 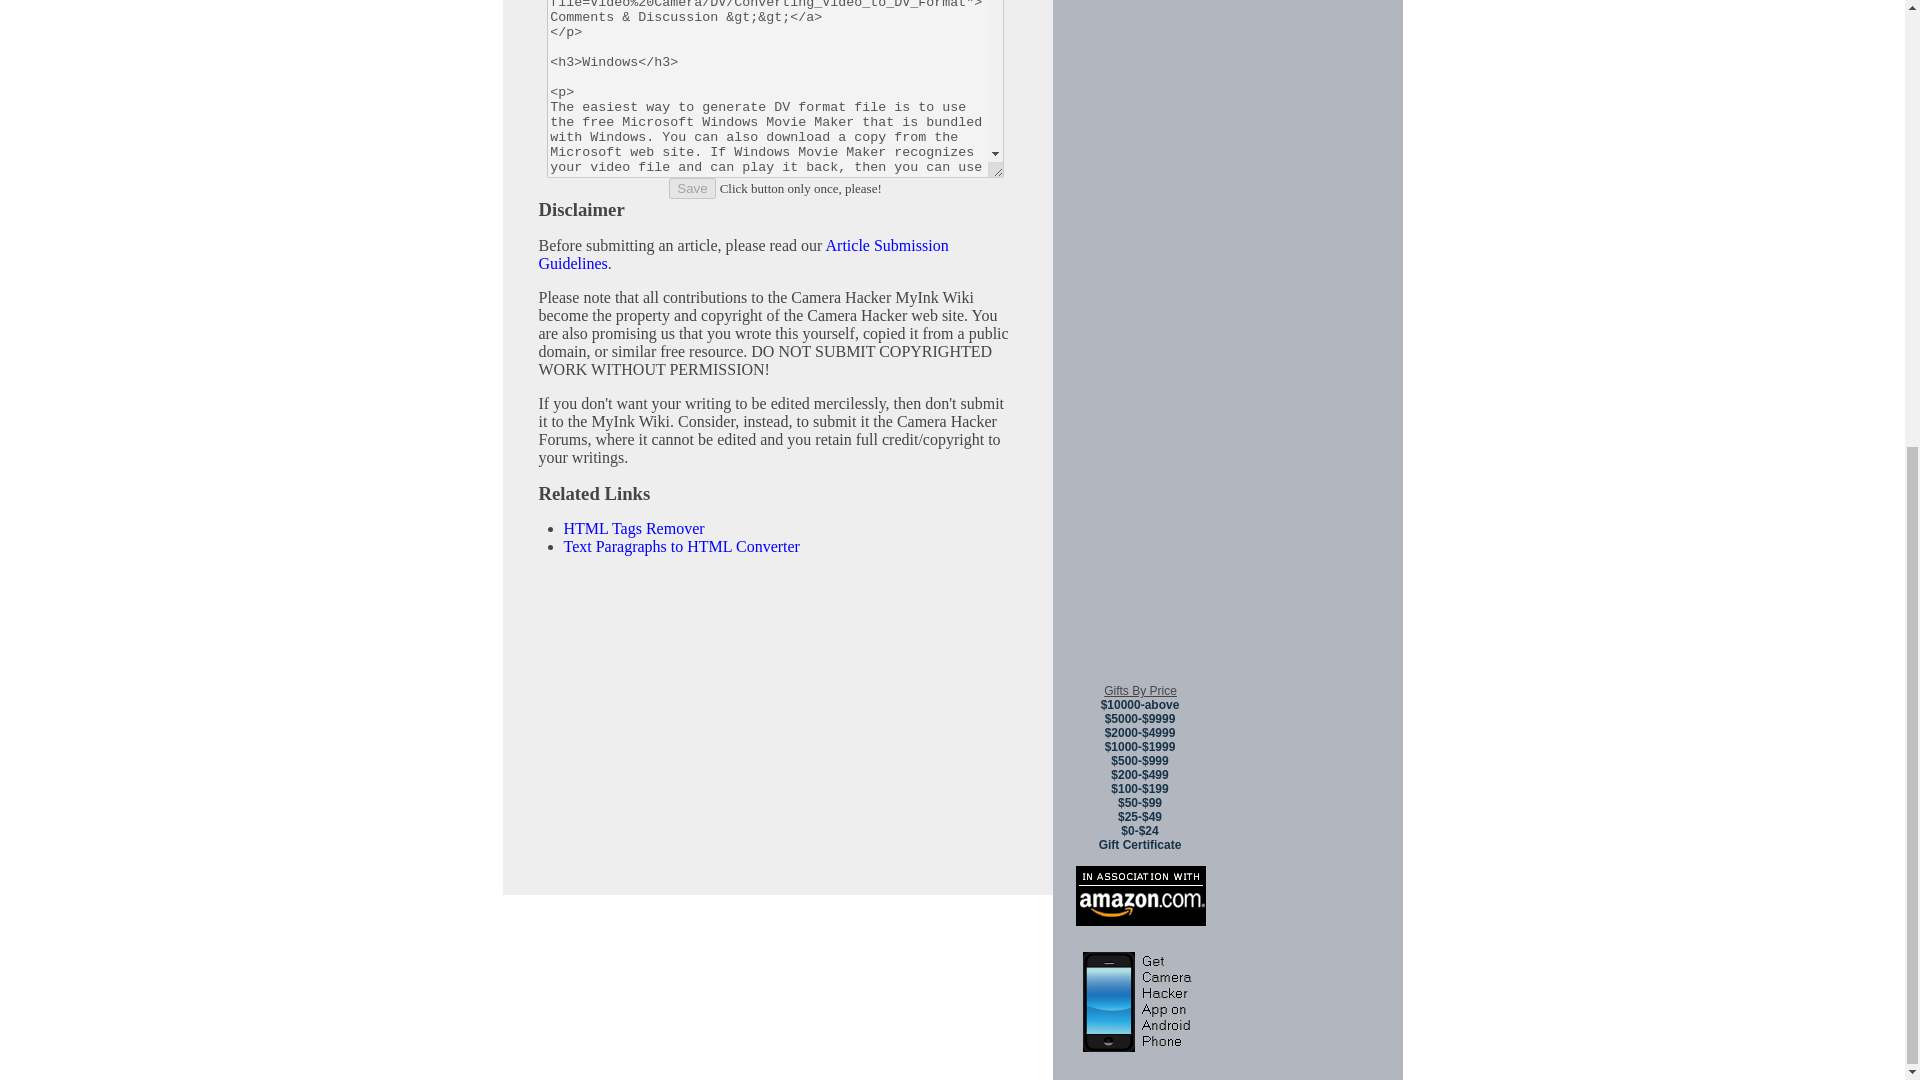 I want to click on Save, so click(x=691, y=188).